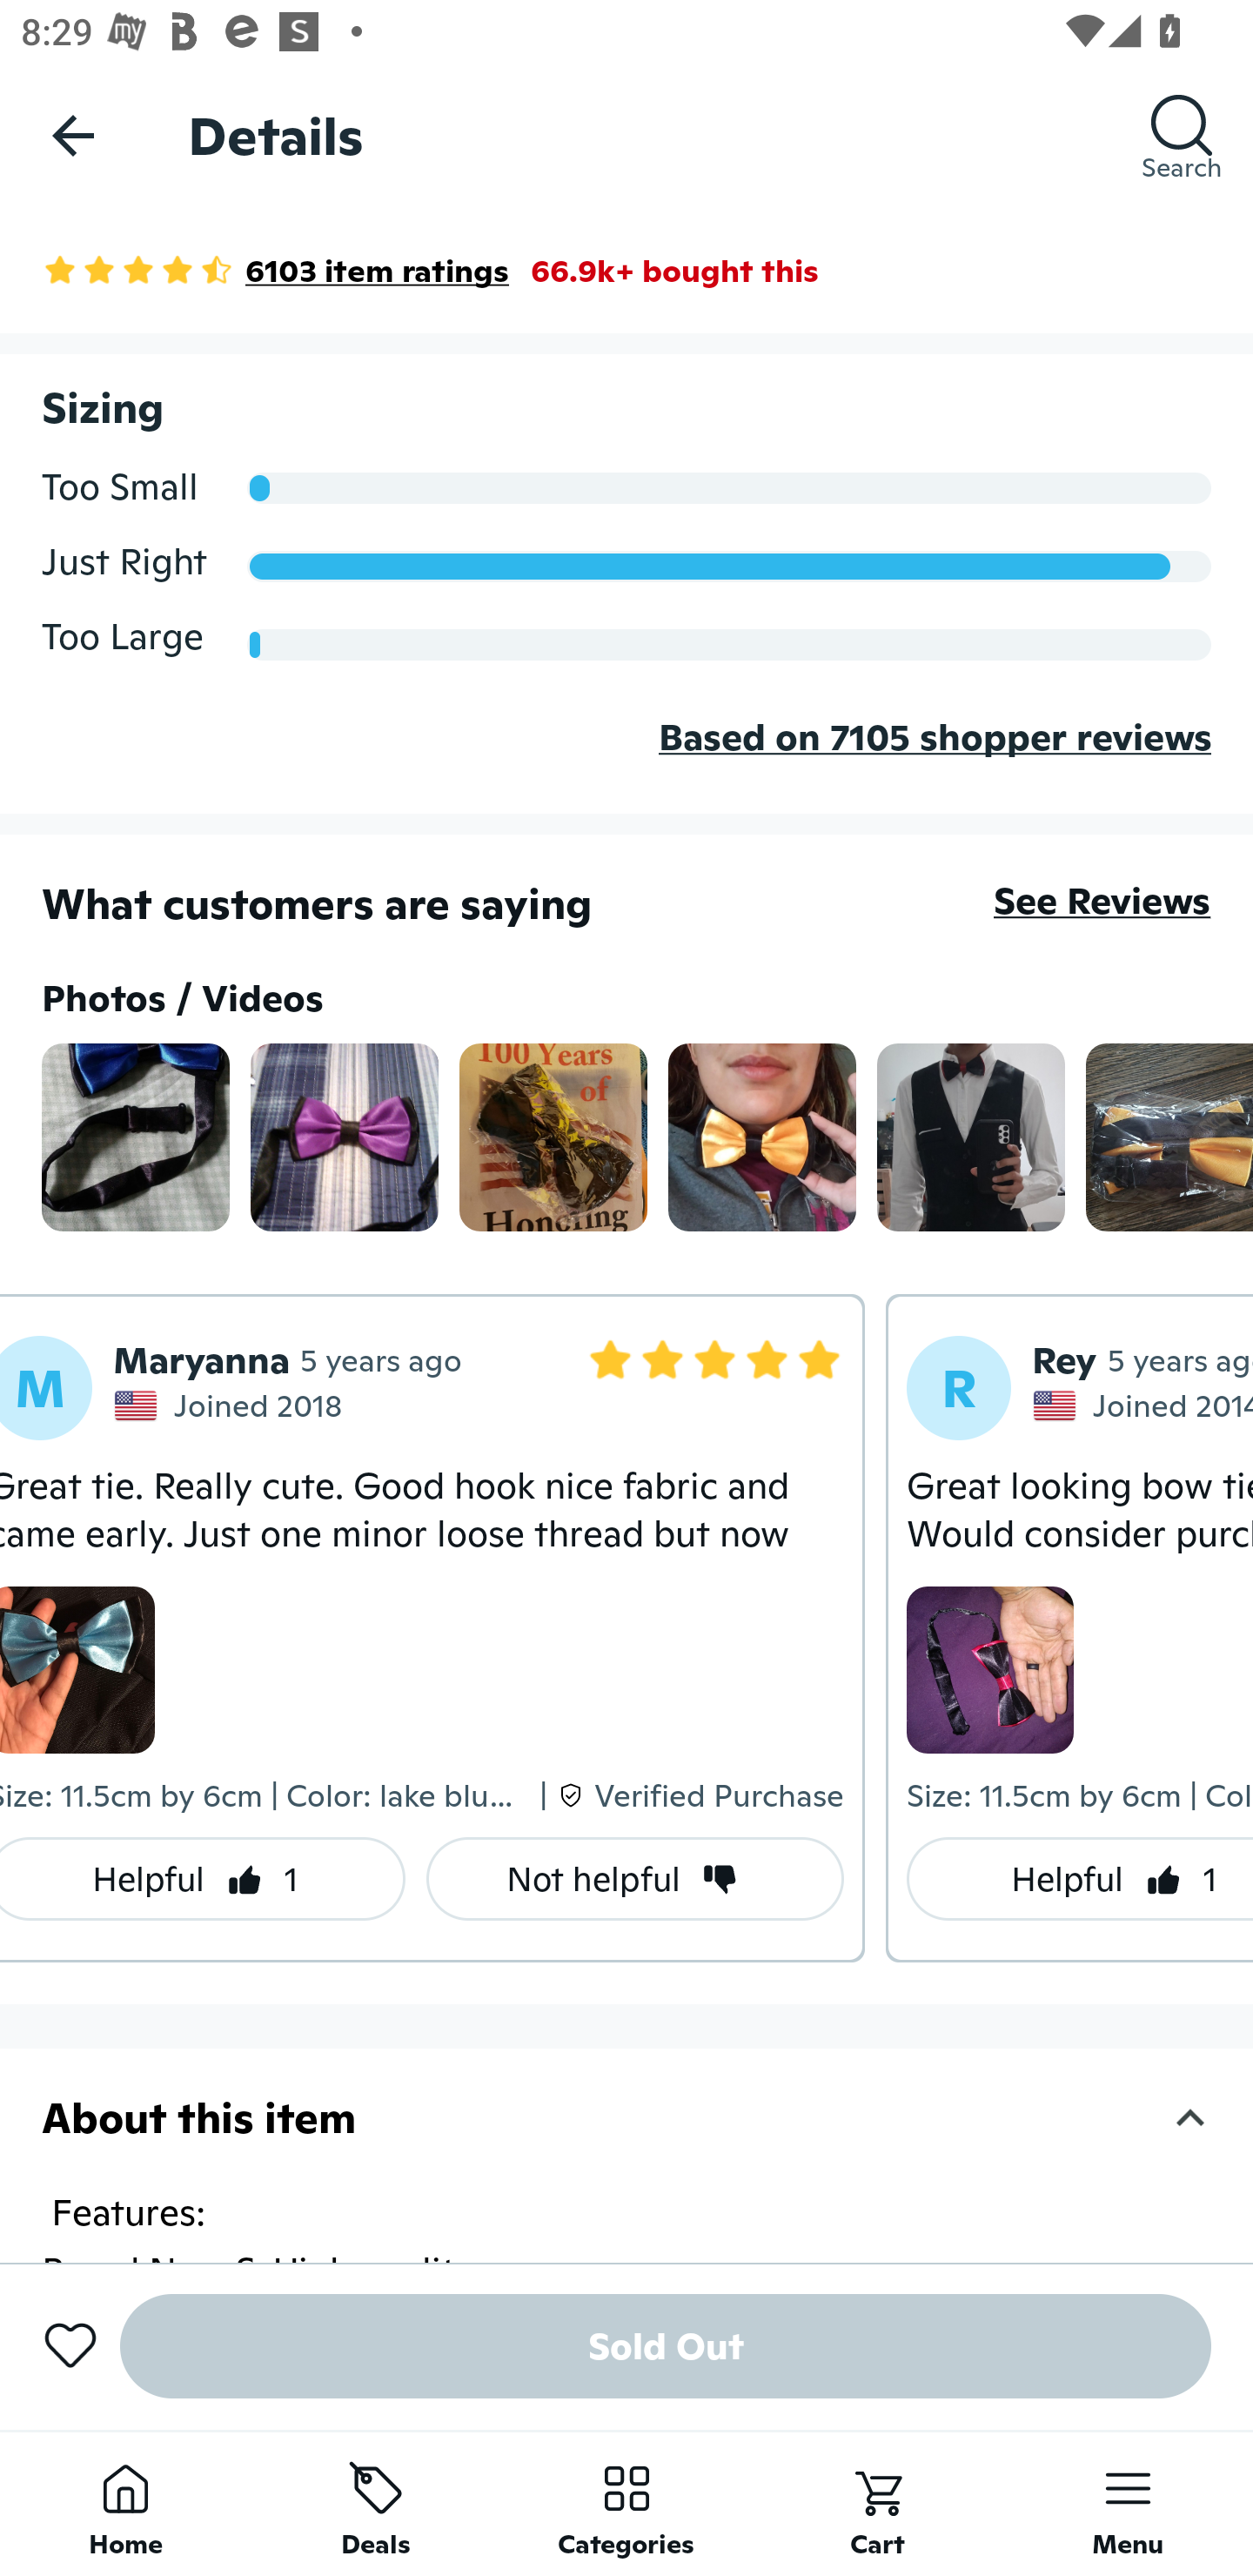 This screenshot has height=2576, width=1253. I want to click on Maryanna, so click(200, 1361).